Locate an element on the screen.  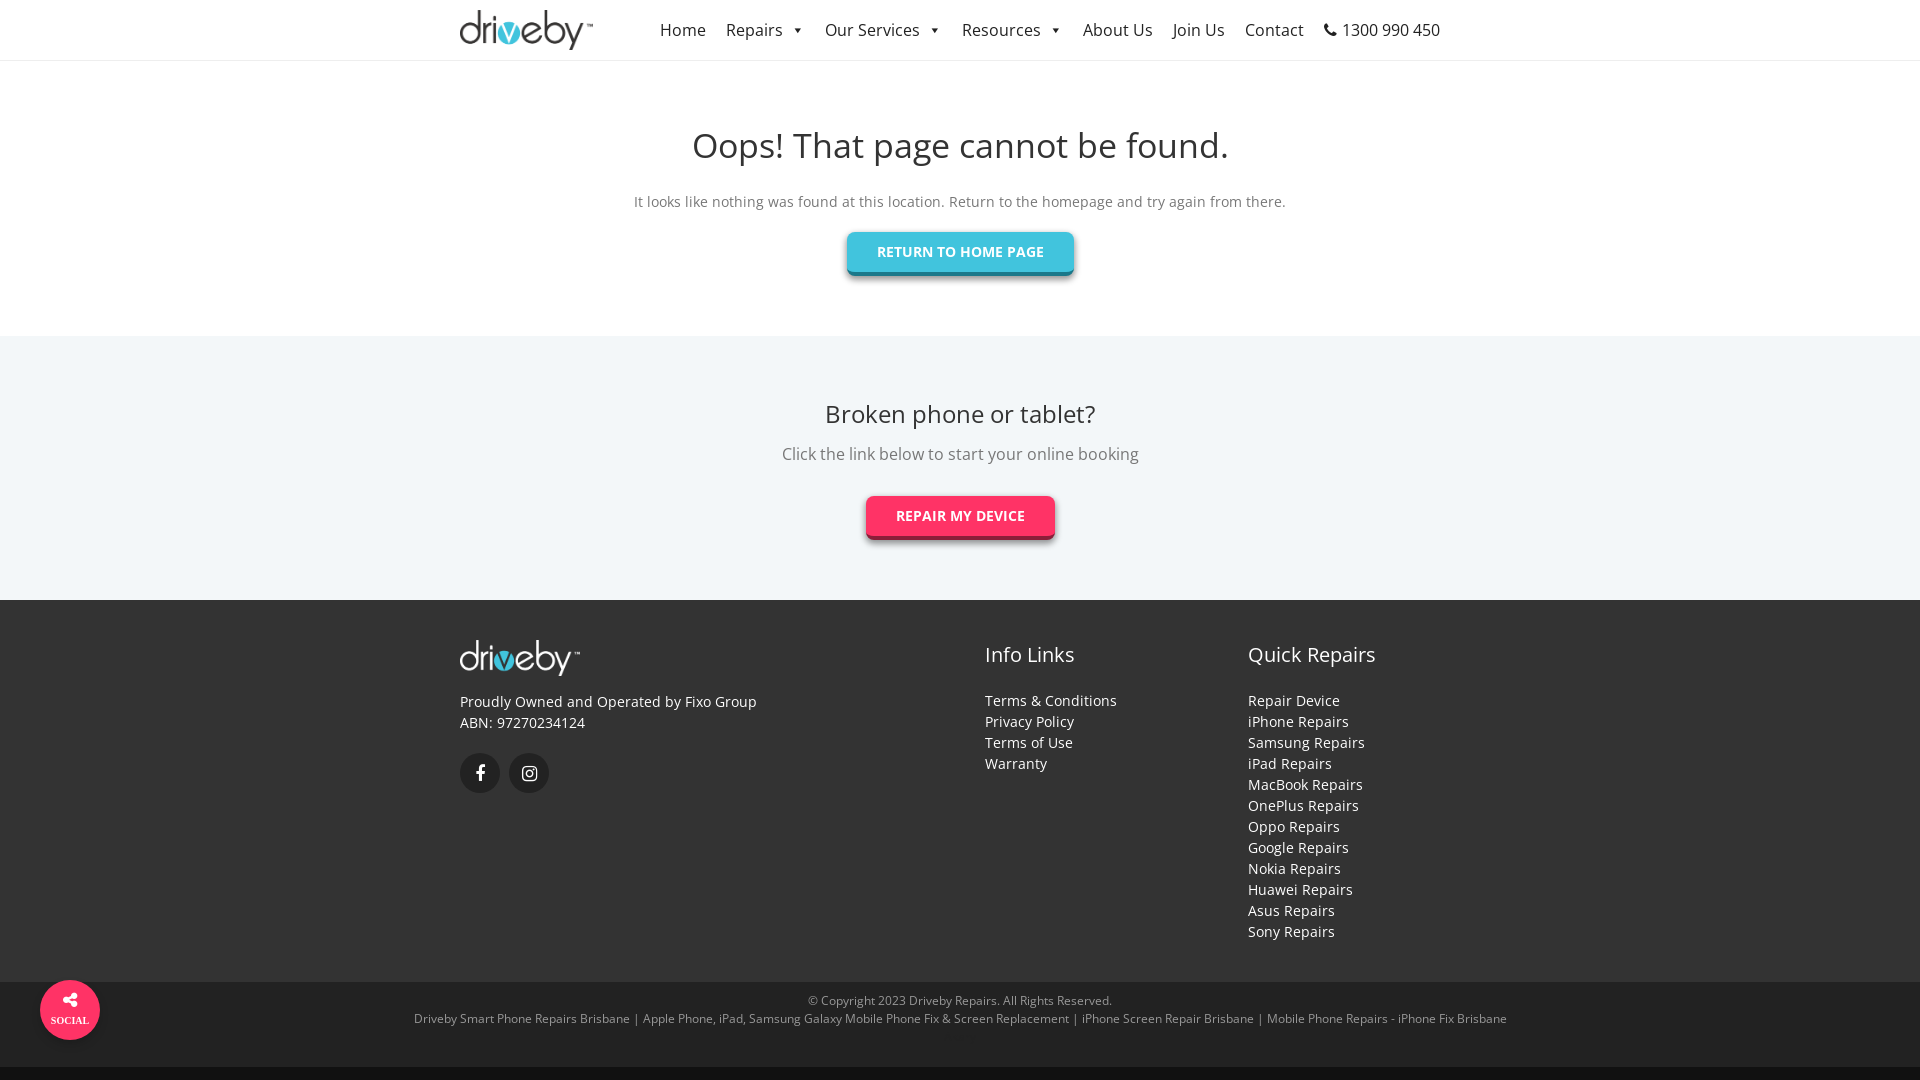
Oppo Repairs is located at coordinates (1294, 826).